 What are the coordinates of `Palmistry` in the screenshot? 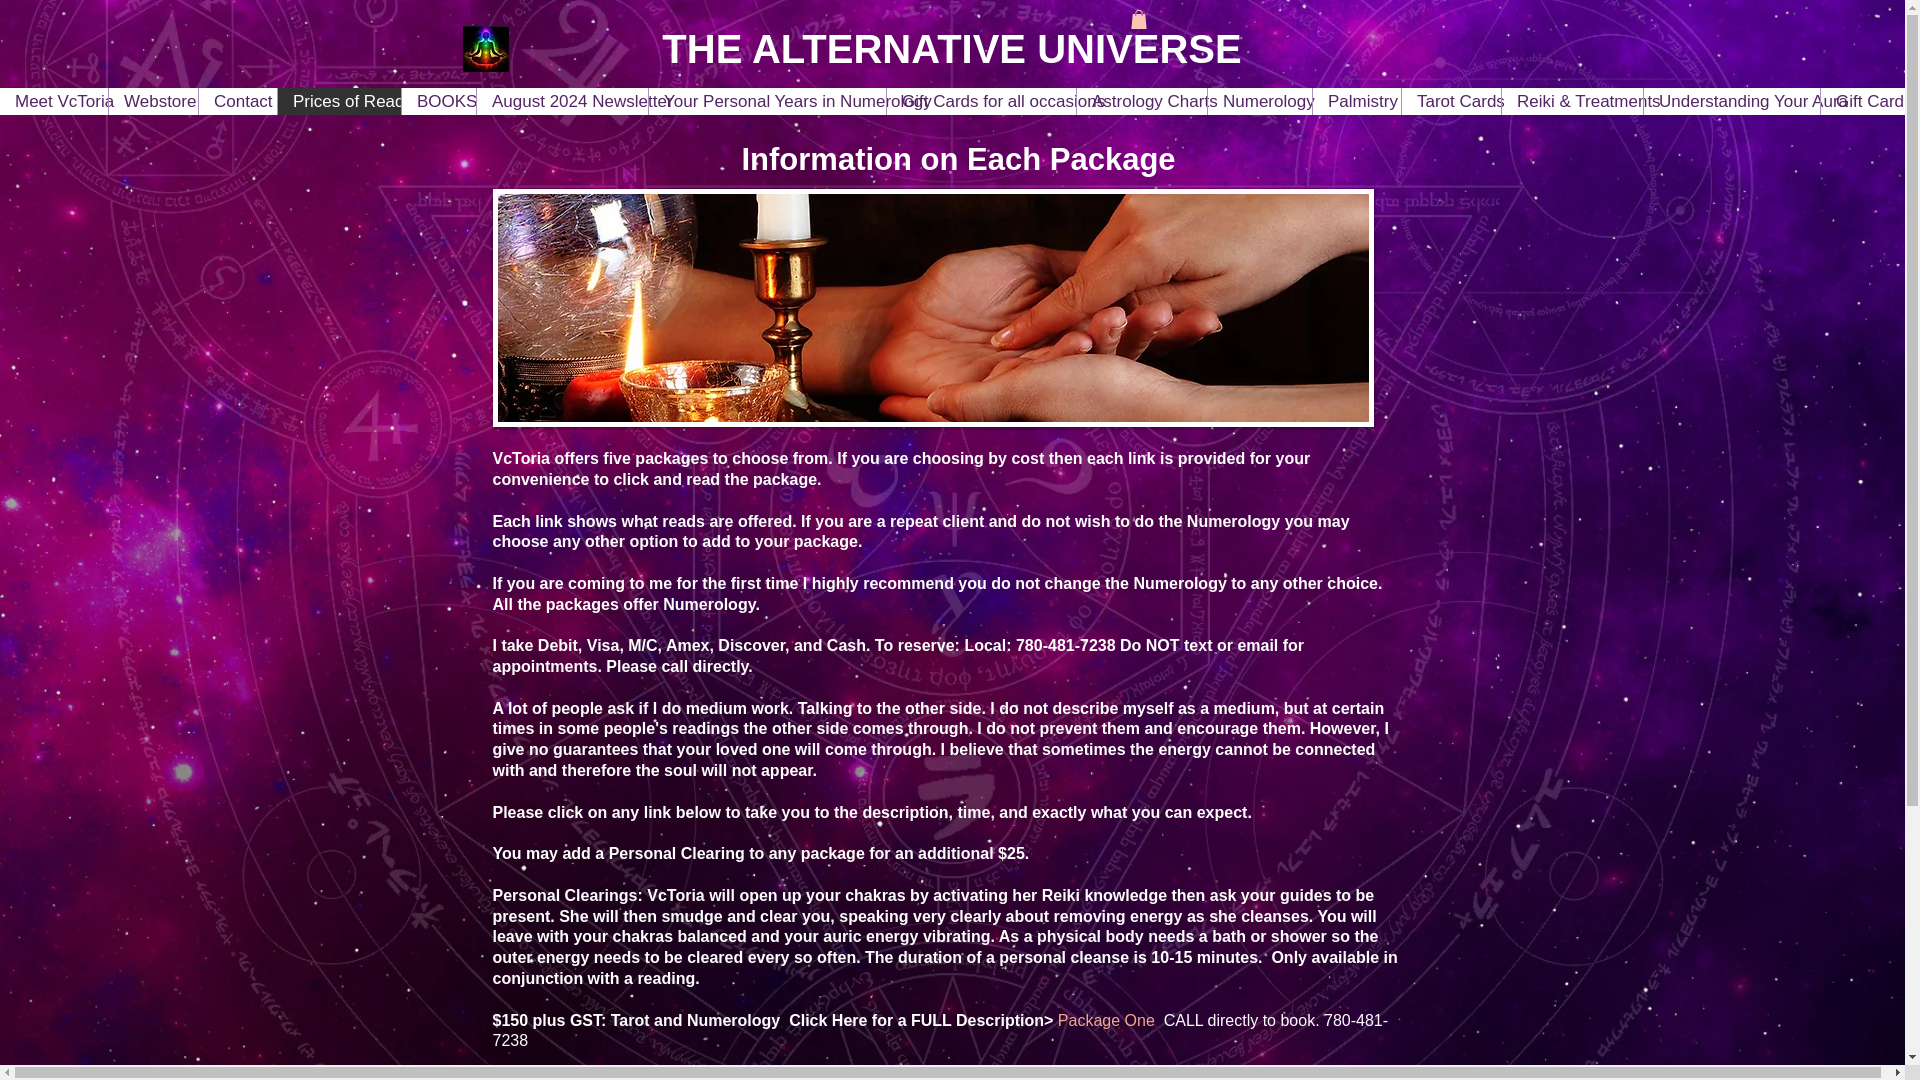 It's located at (1356, 100).